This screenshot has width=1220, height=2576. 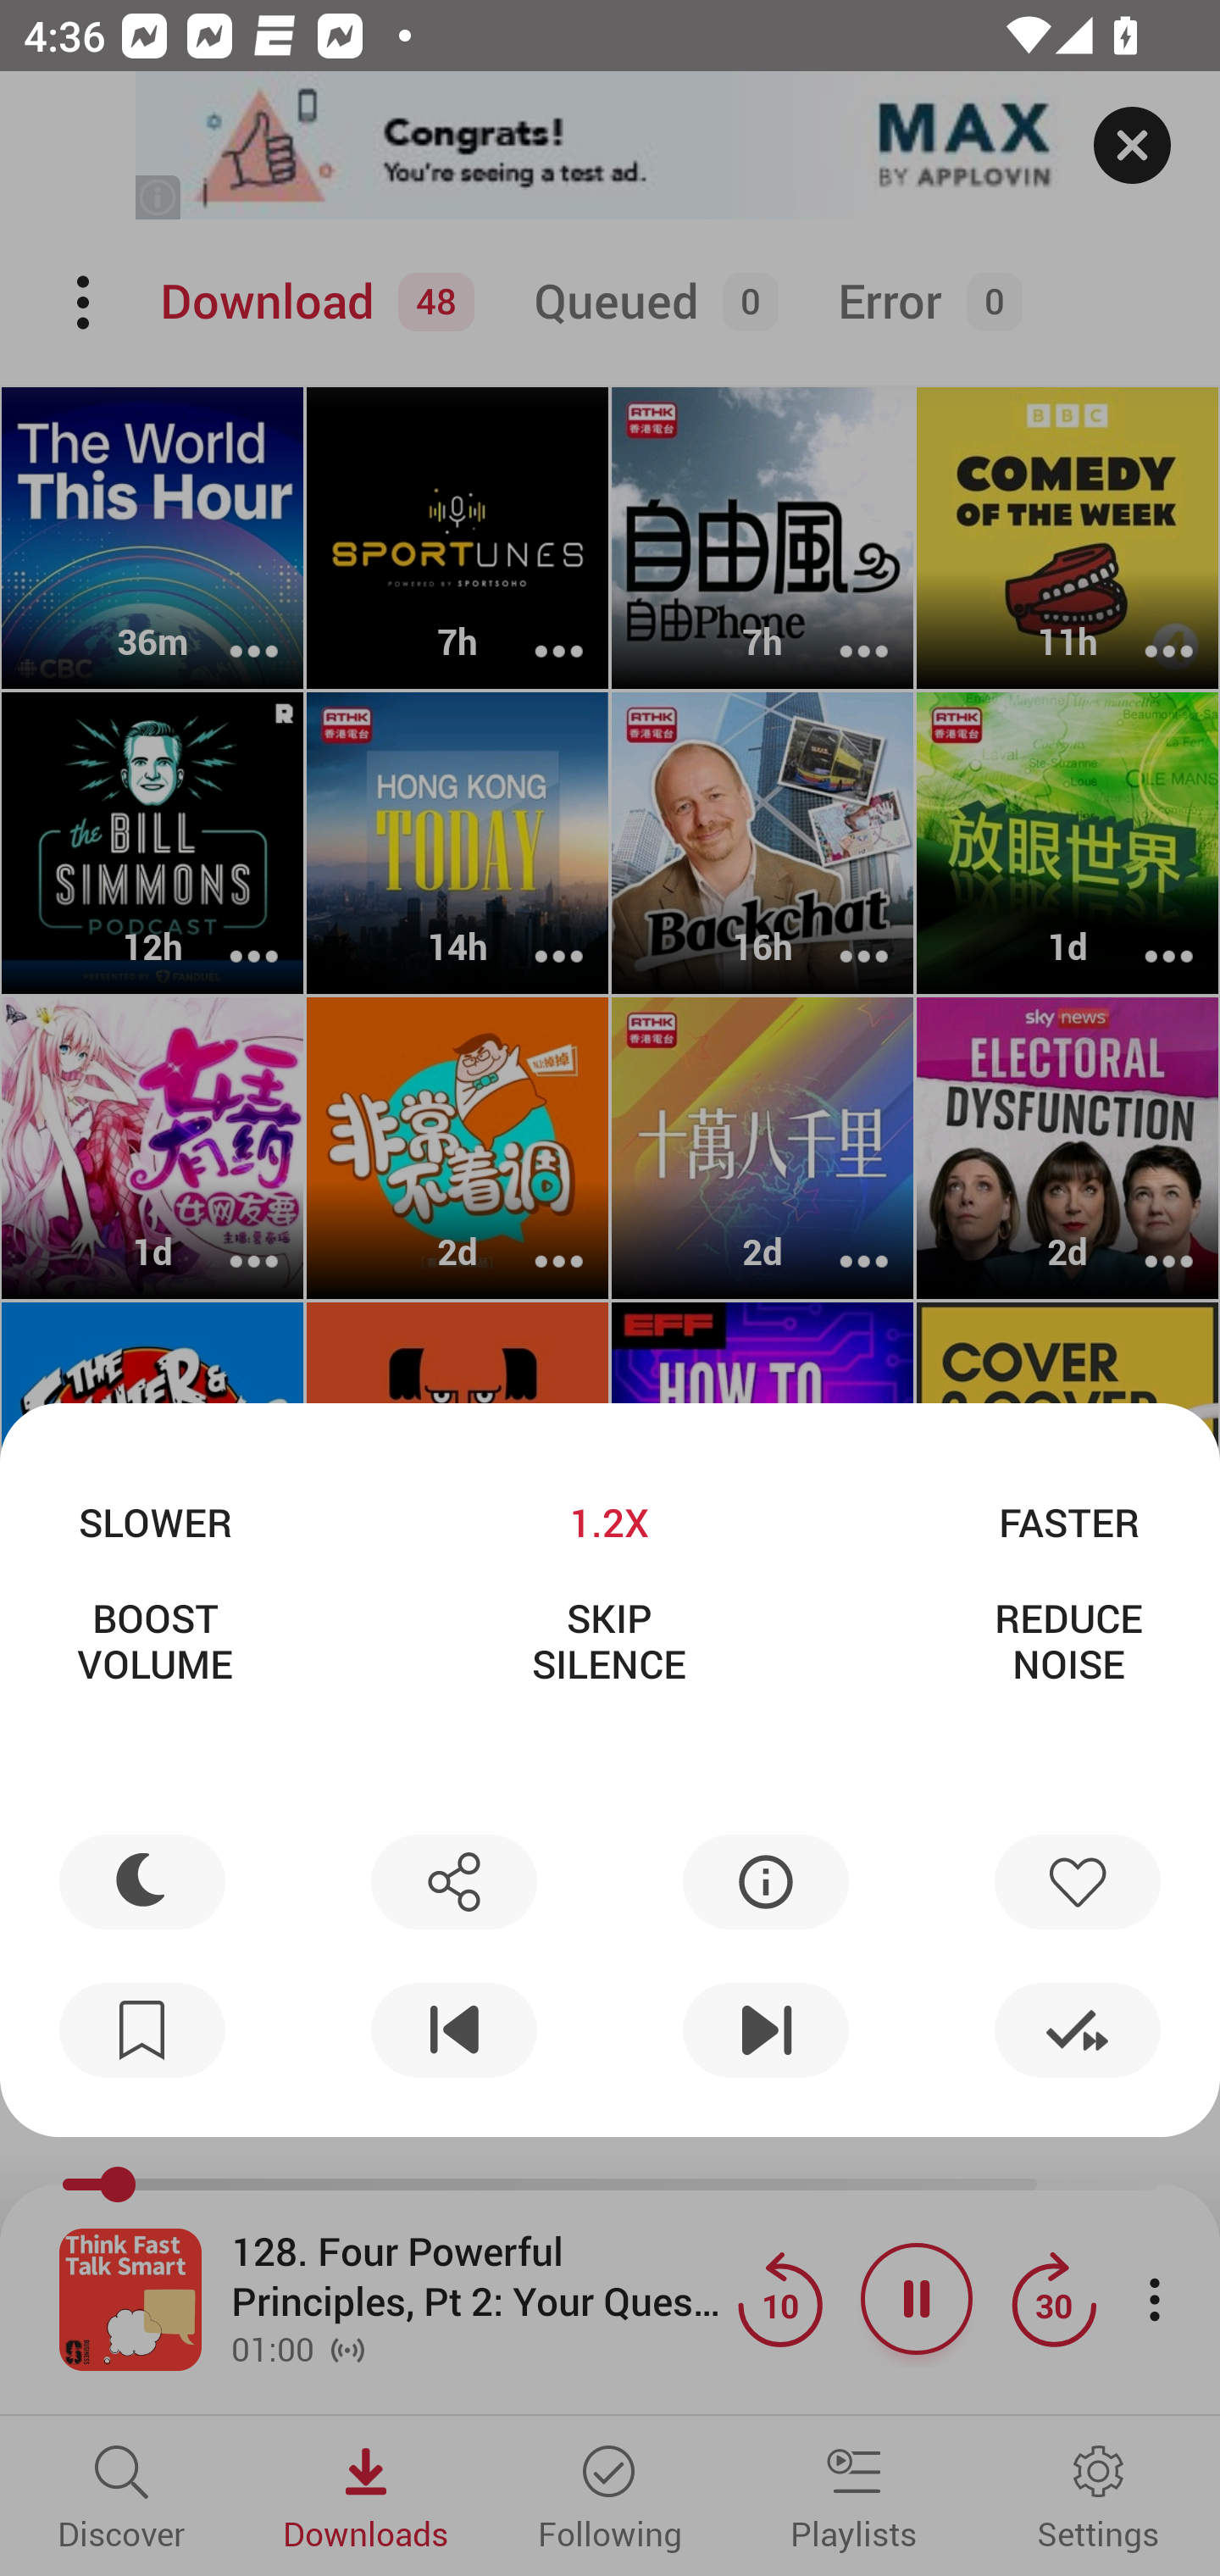 I want to click on 1.2X, so click(x=608, y=1522).